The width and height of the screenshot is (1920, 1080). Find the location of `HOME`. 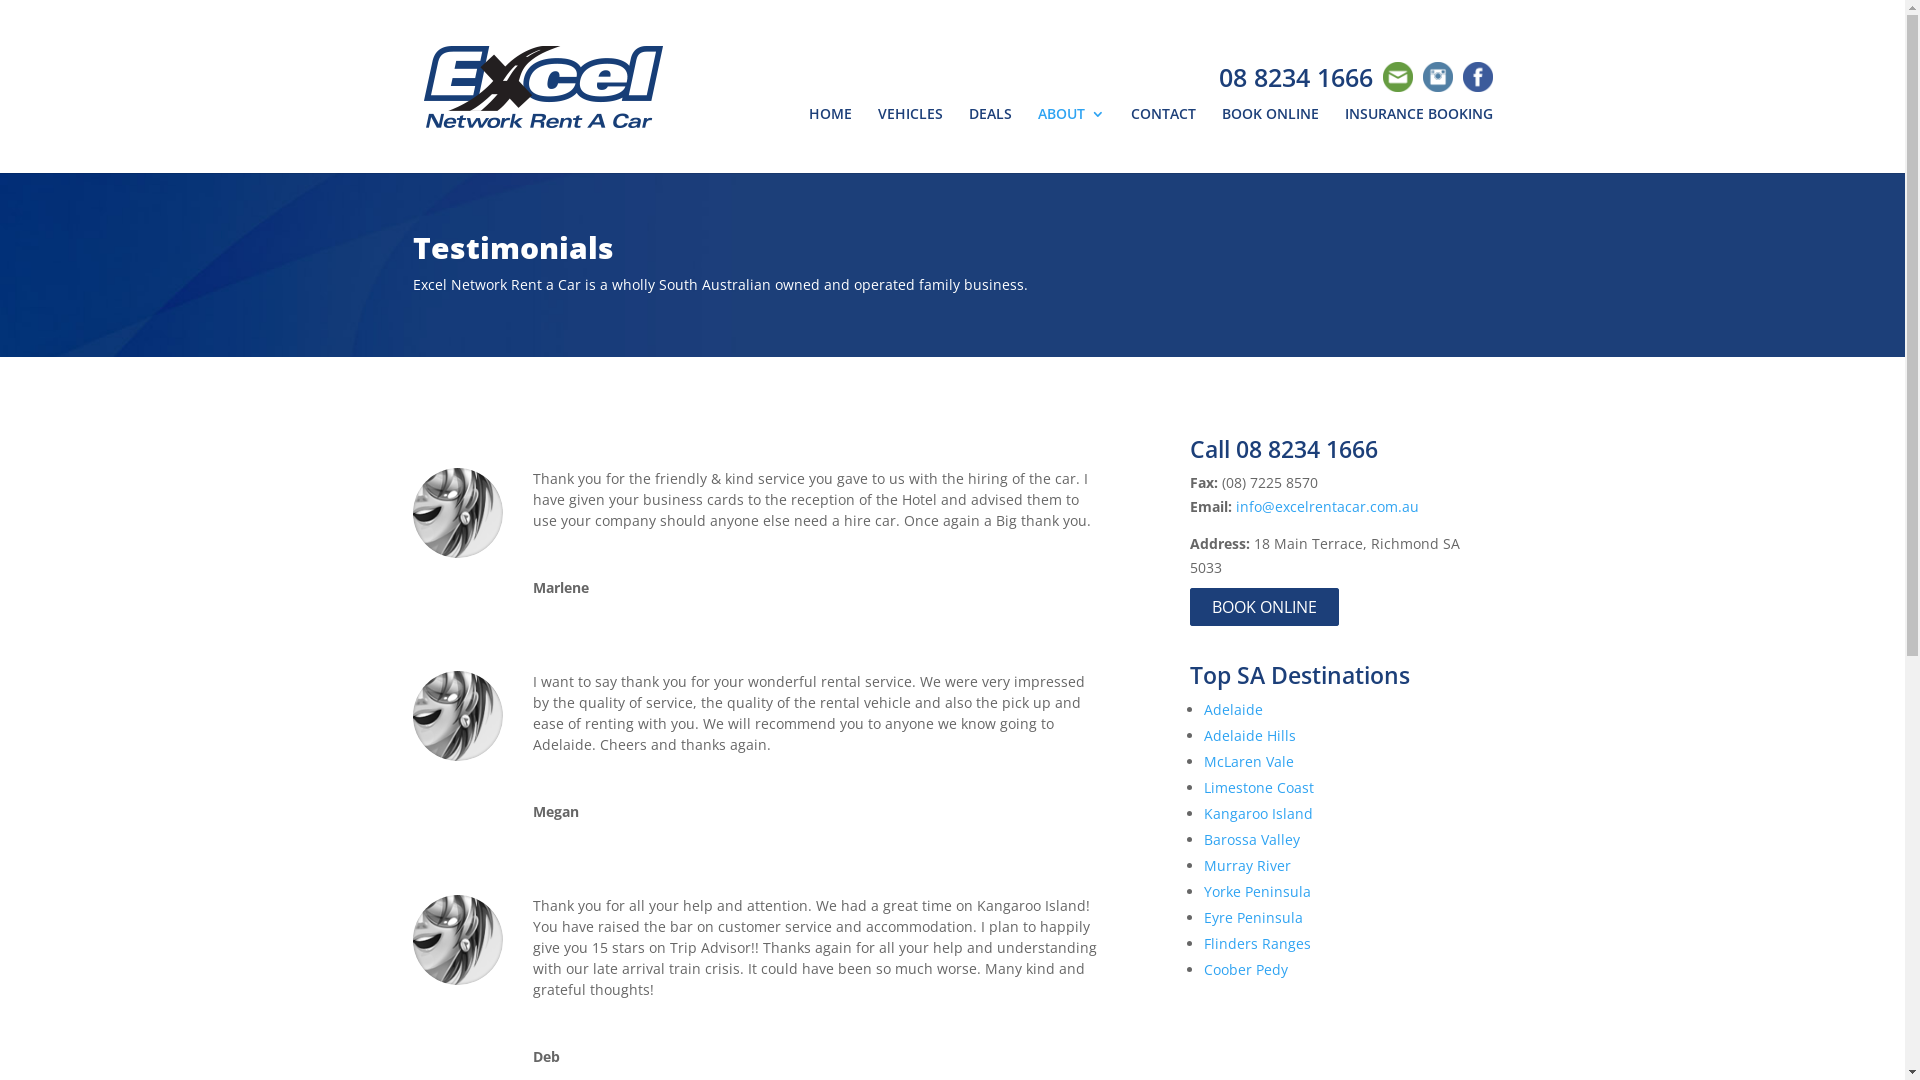

HOME is located at coordinates (830, 140).